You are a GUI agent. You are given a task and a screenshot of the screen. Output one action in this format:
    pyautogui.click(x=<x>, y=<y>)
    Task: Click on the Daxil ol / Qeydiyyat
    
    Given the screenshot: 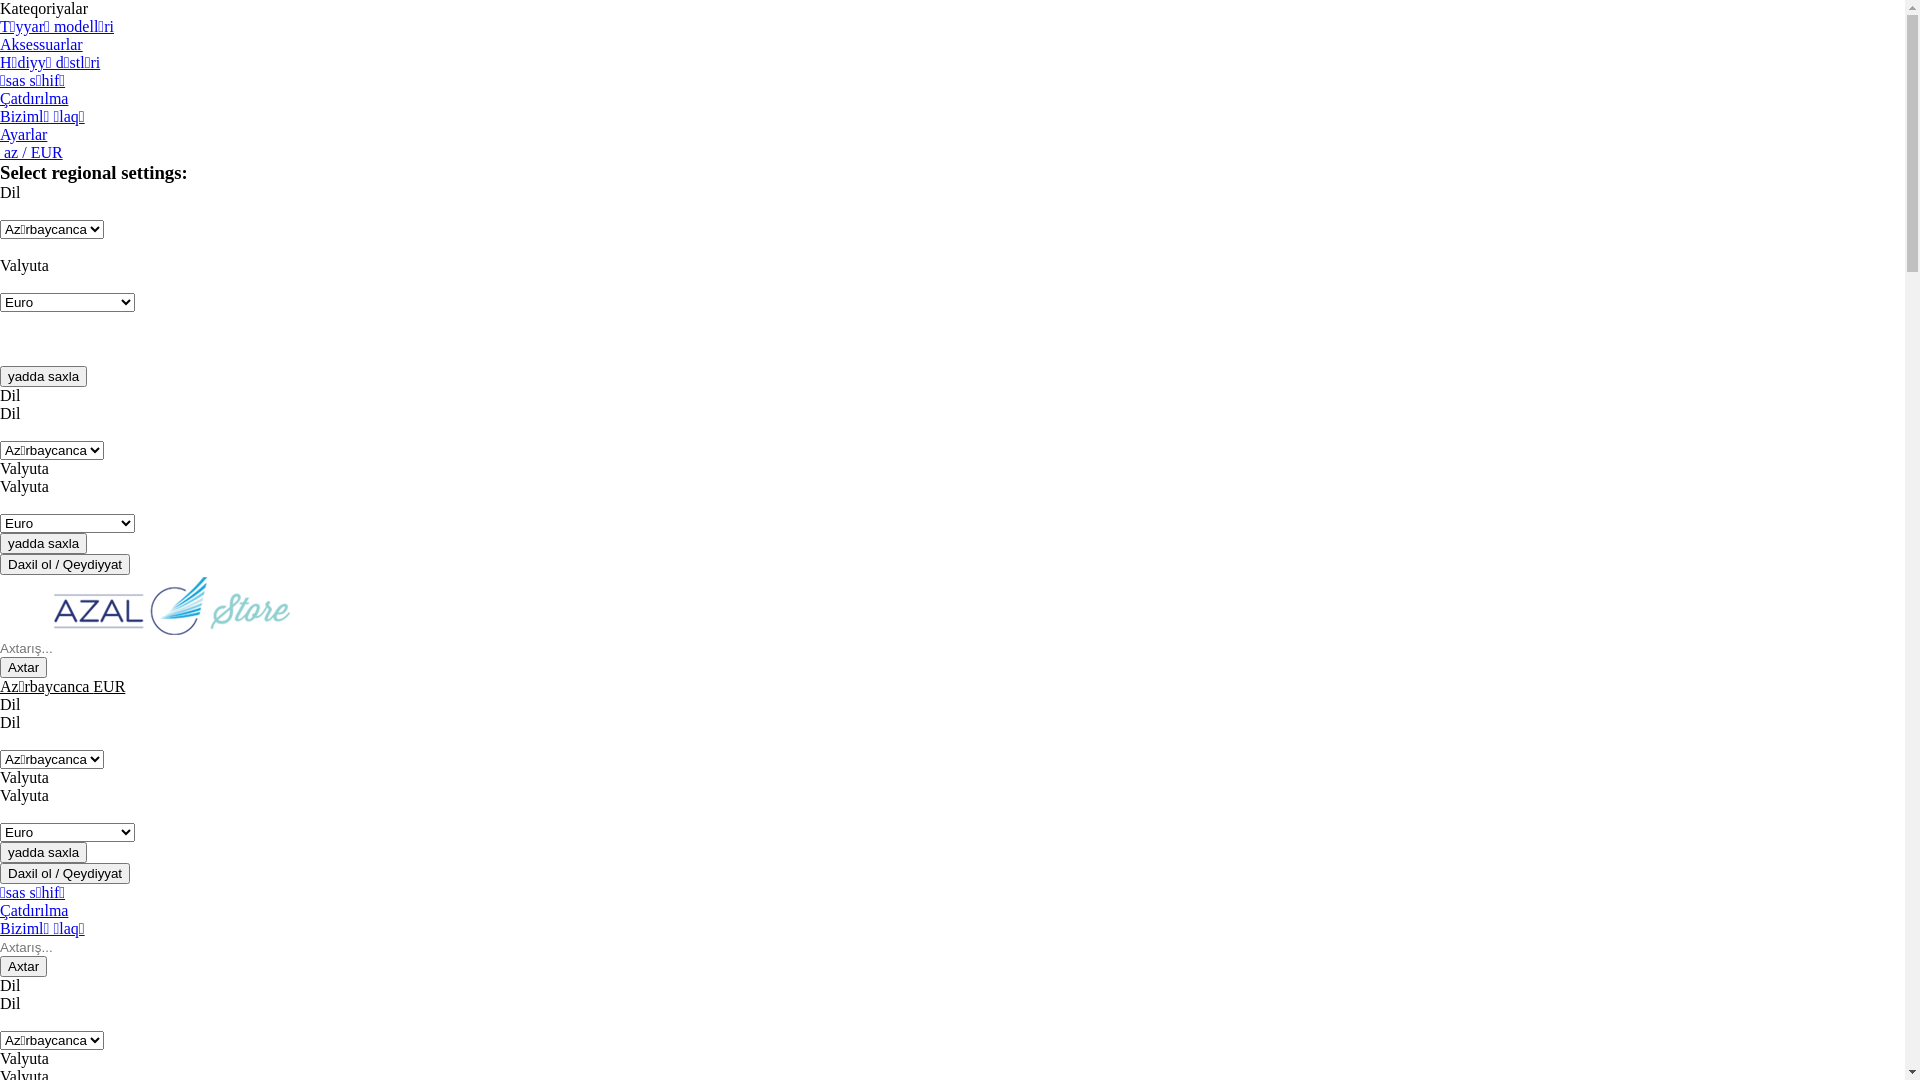 What is the action you would take?
    pyautogui.click(x=65, y=564)
    